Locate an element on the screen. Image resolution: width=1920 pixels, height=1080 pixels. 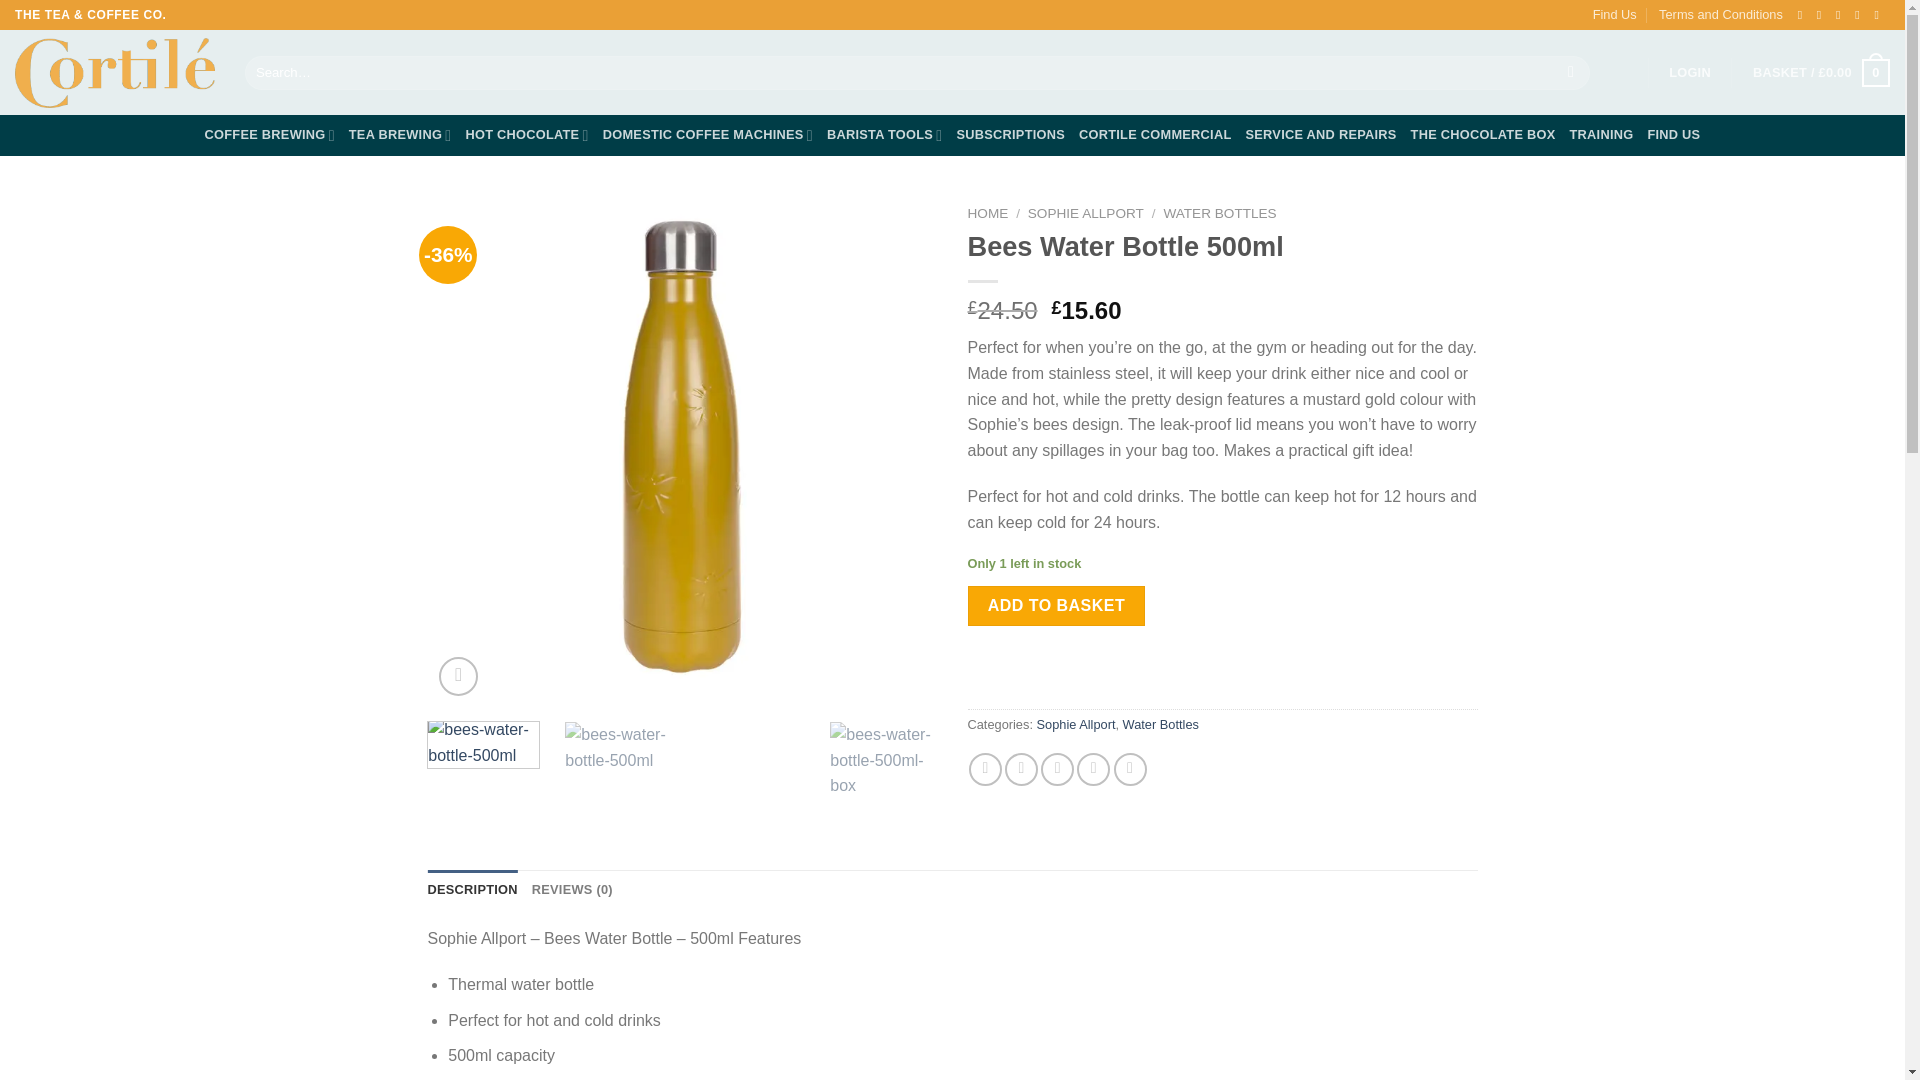
Find Us is located at coordinates (1615, 15).